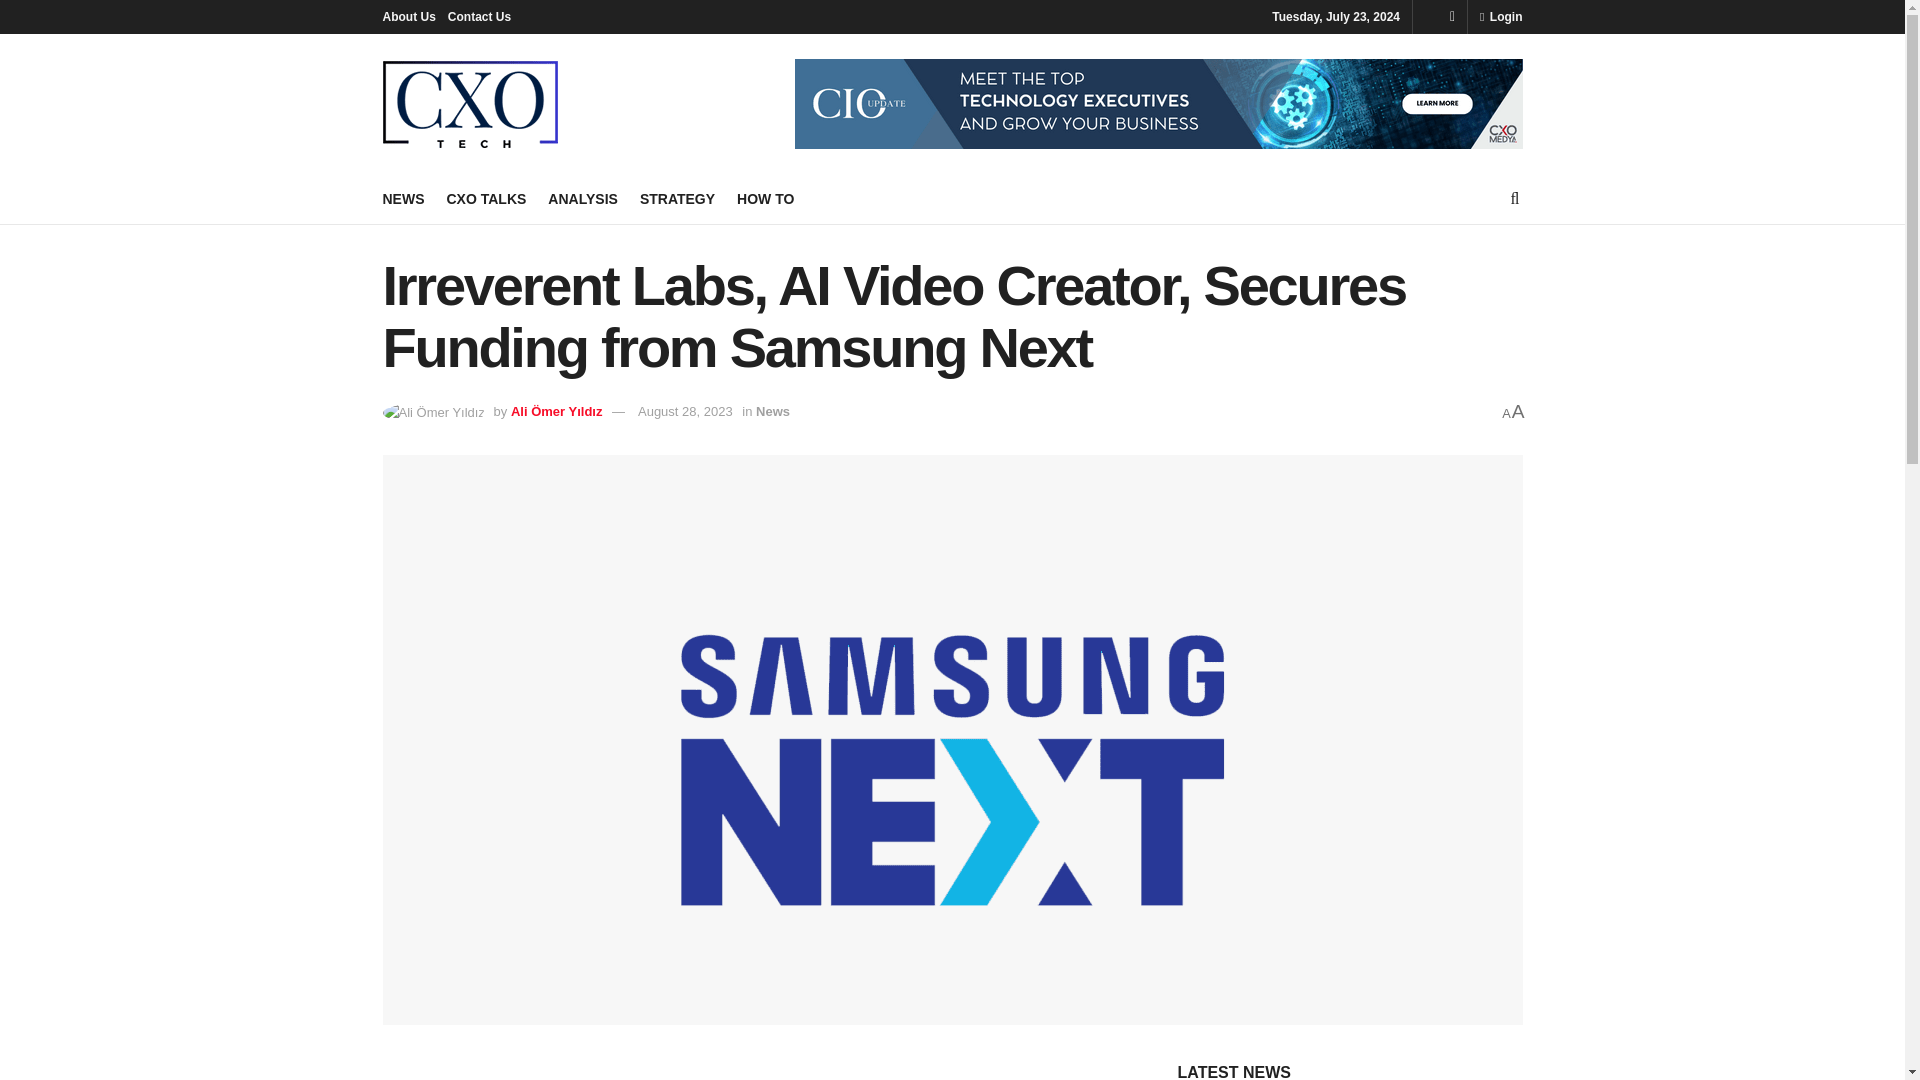 The image size is (1920, 1080). Describe the element at coordinates (486, 198) in the screenshot. I see `CXO TALKS` at that location.